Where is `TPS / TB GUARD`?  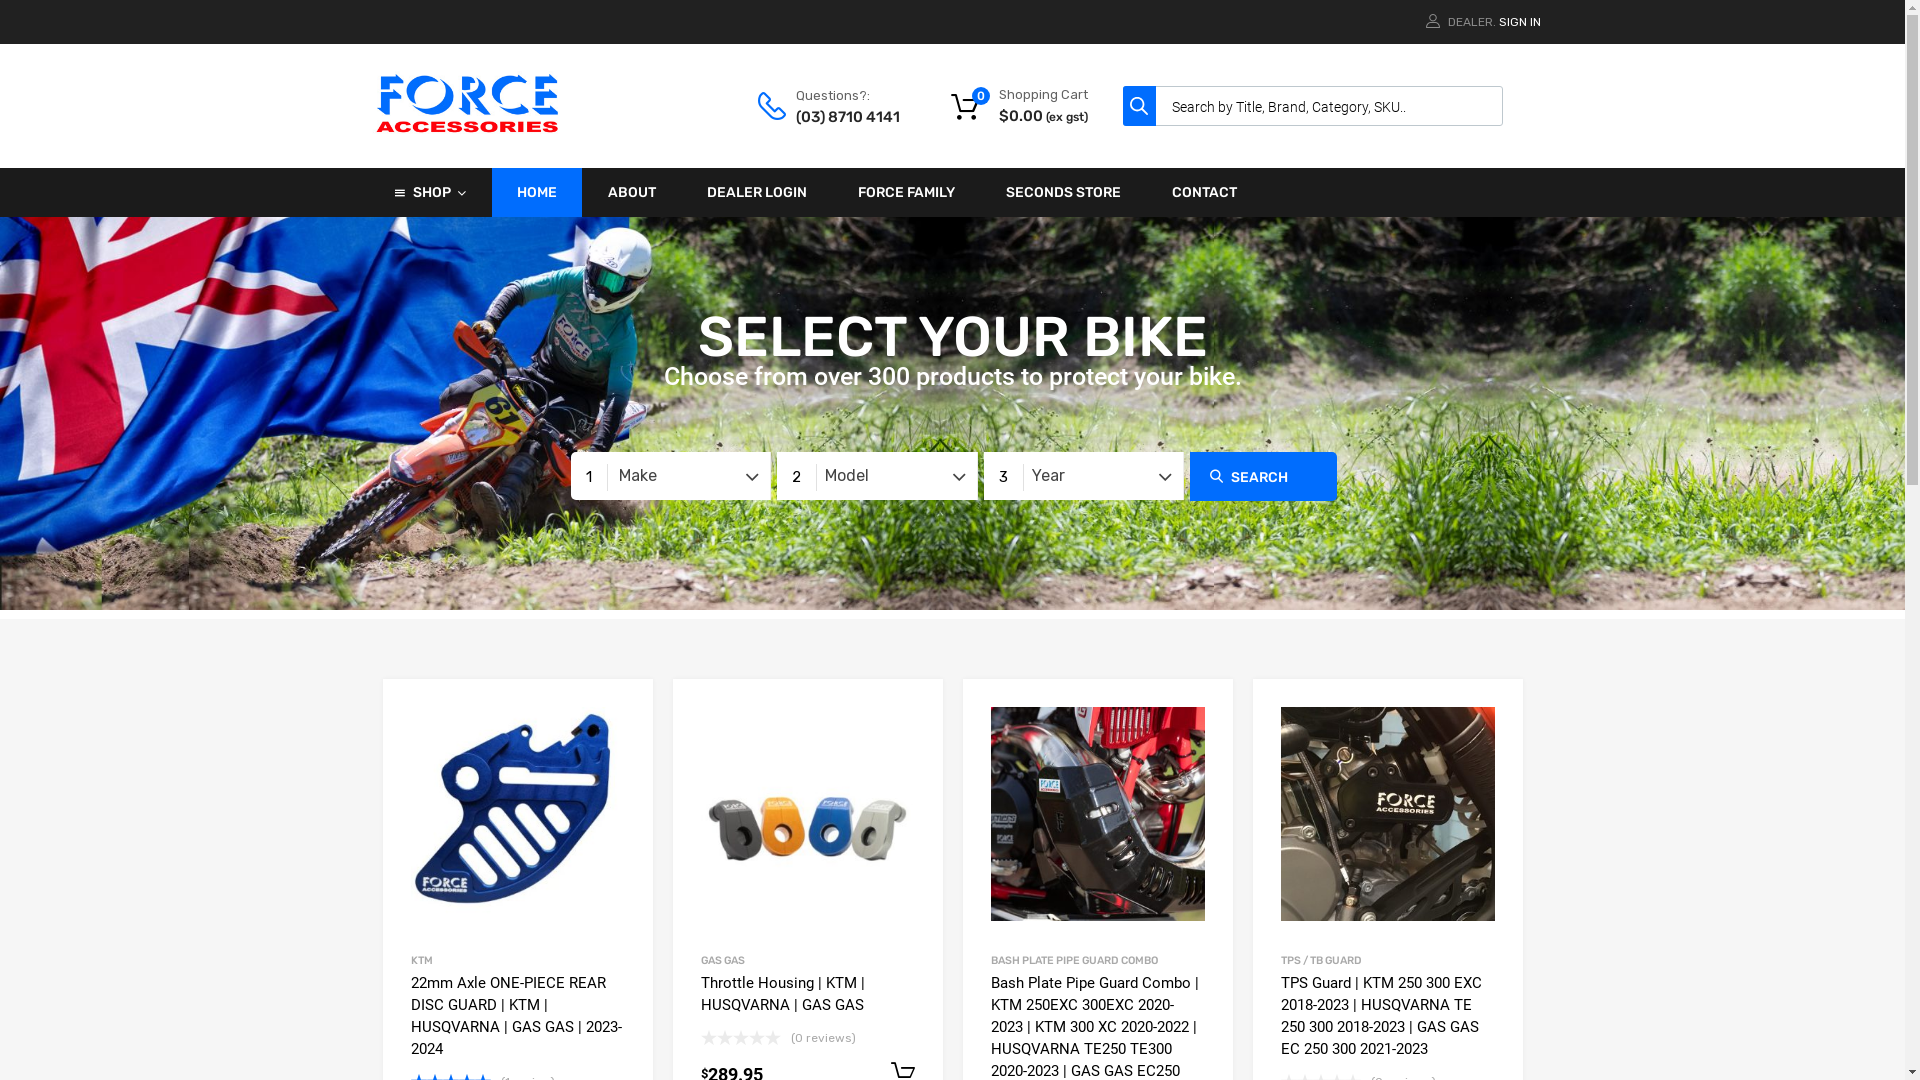
TPS / TB GUARD is located at coordinates (1320, 960).